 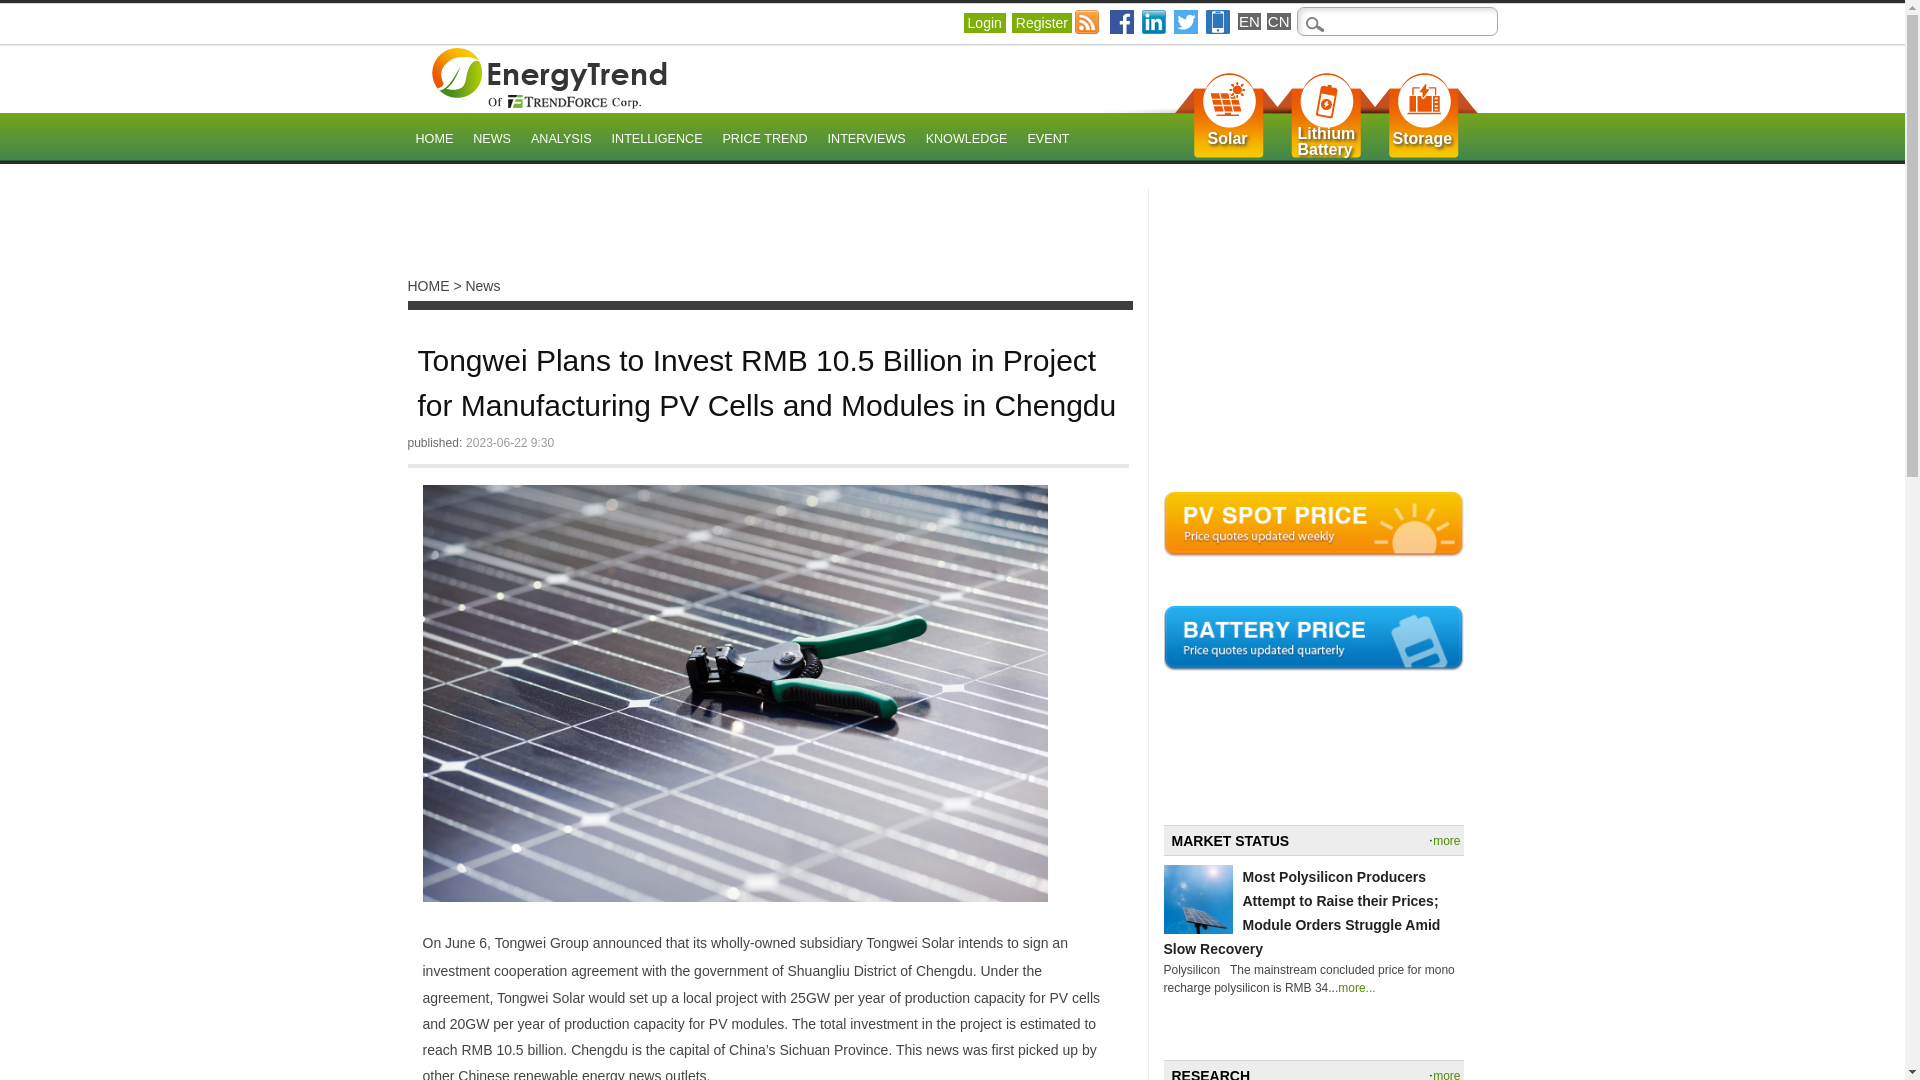 What do you see at coordinates (560, 140) in the screenshot?
I see `ANALYSIS` at bounding box center [560, 140].